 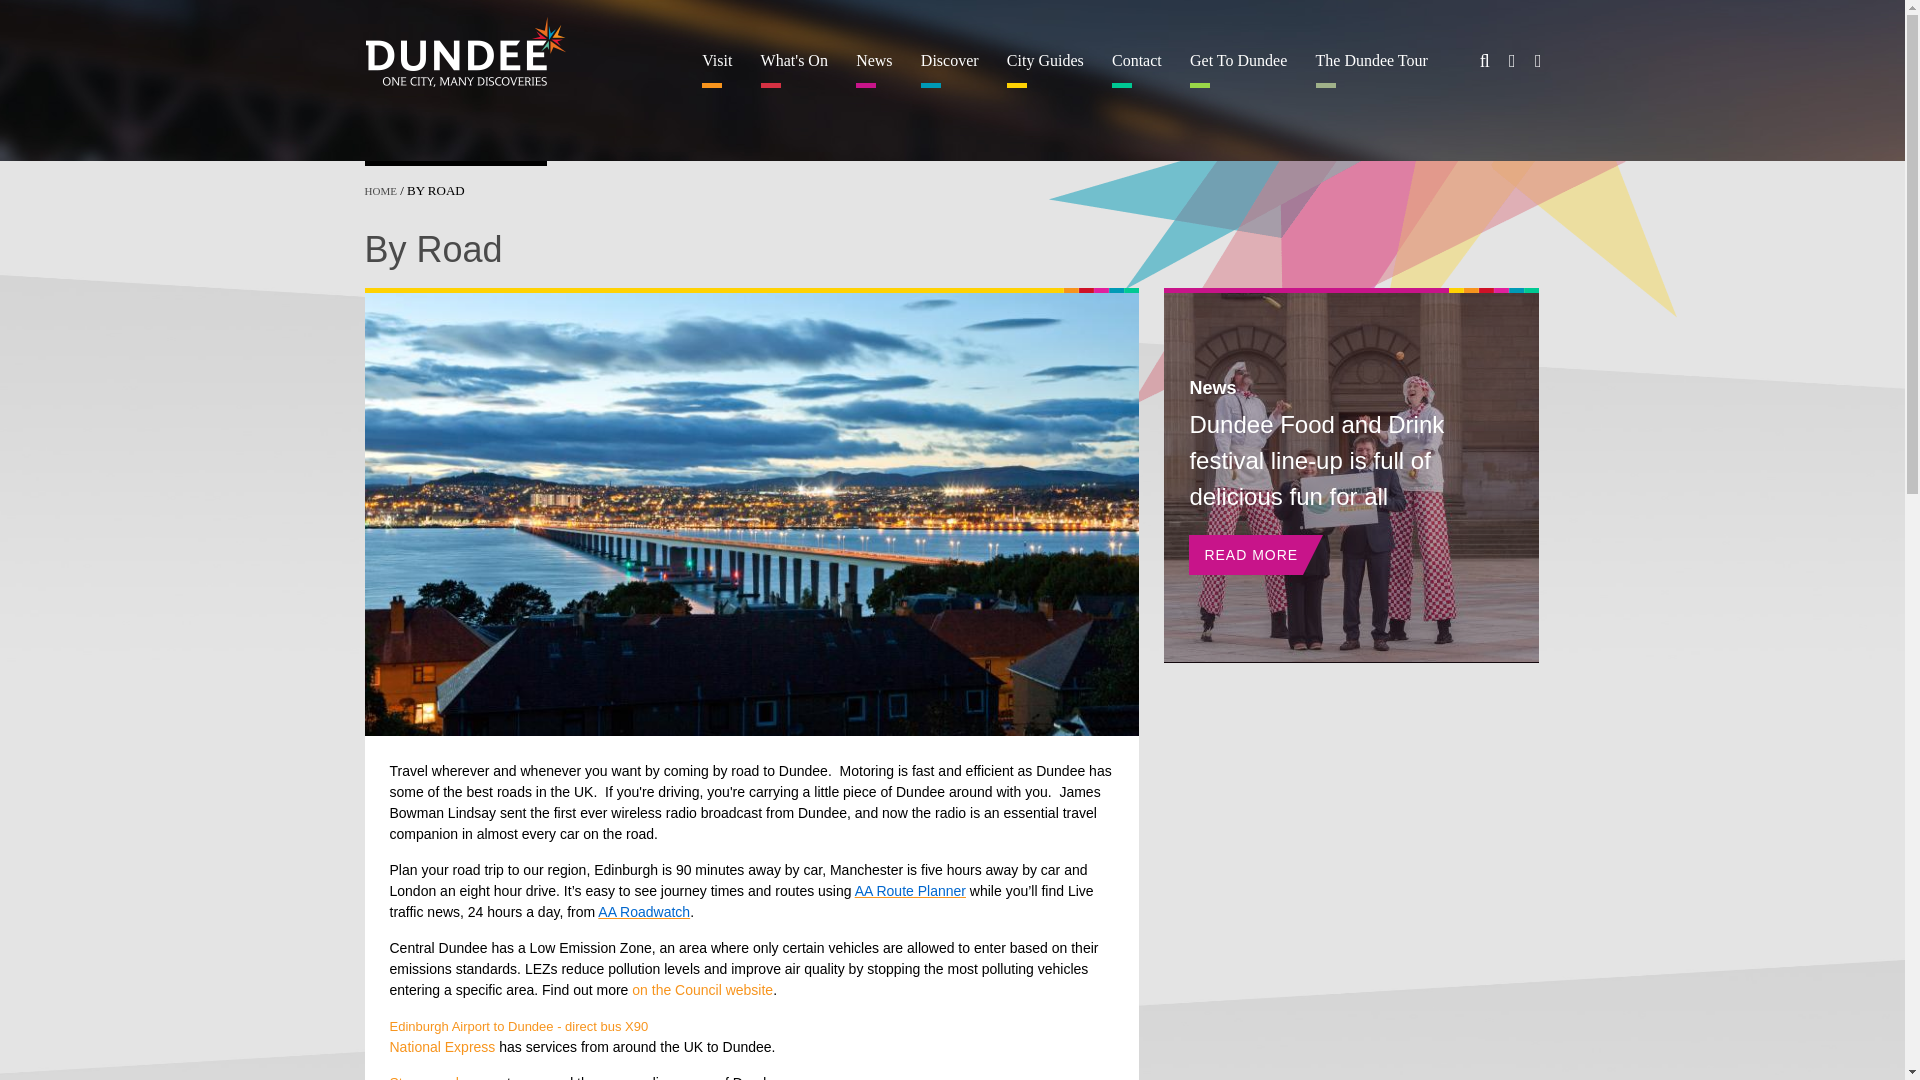 What do you see at coordinates (1238, 70) in the screenshot?
I see `Get To Dundee` at bounding box center [1238, 70].